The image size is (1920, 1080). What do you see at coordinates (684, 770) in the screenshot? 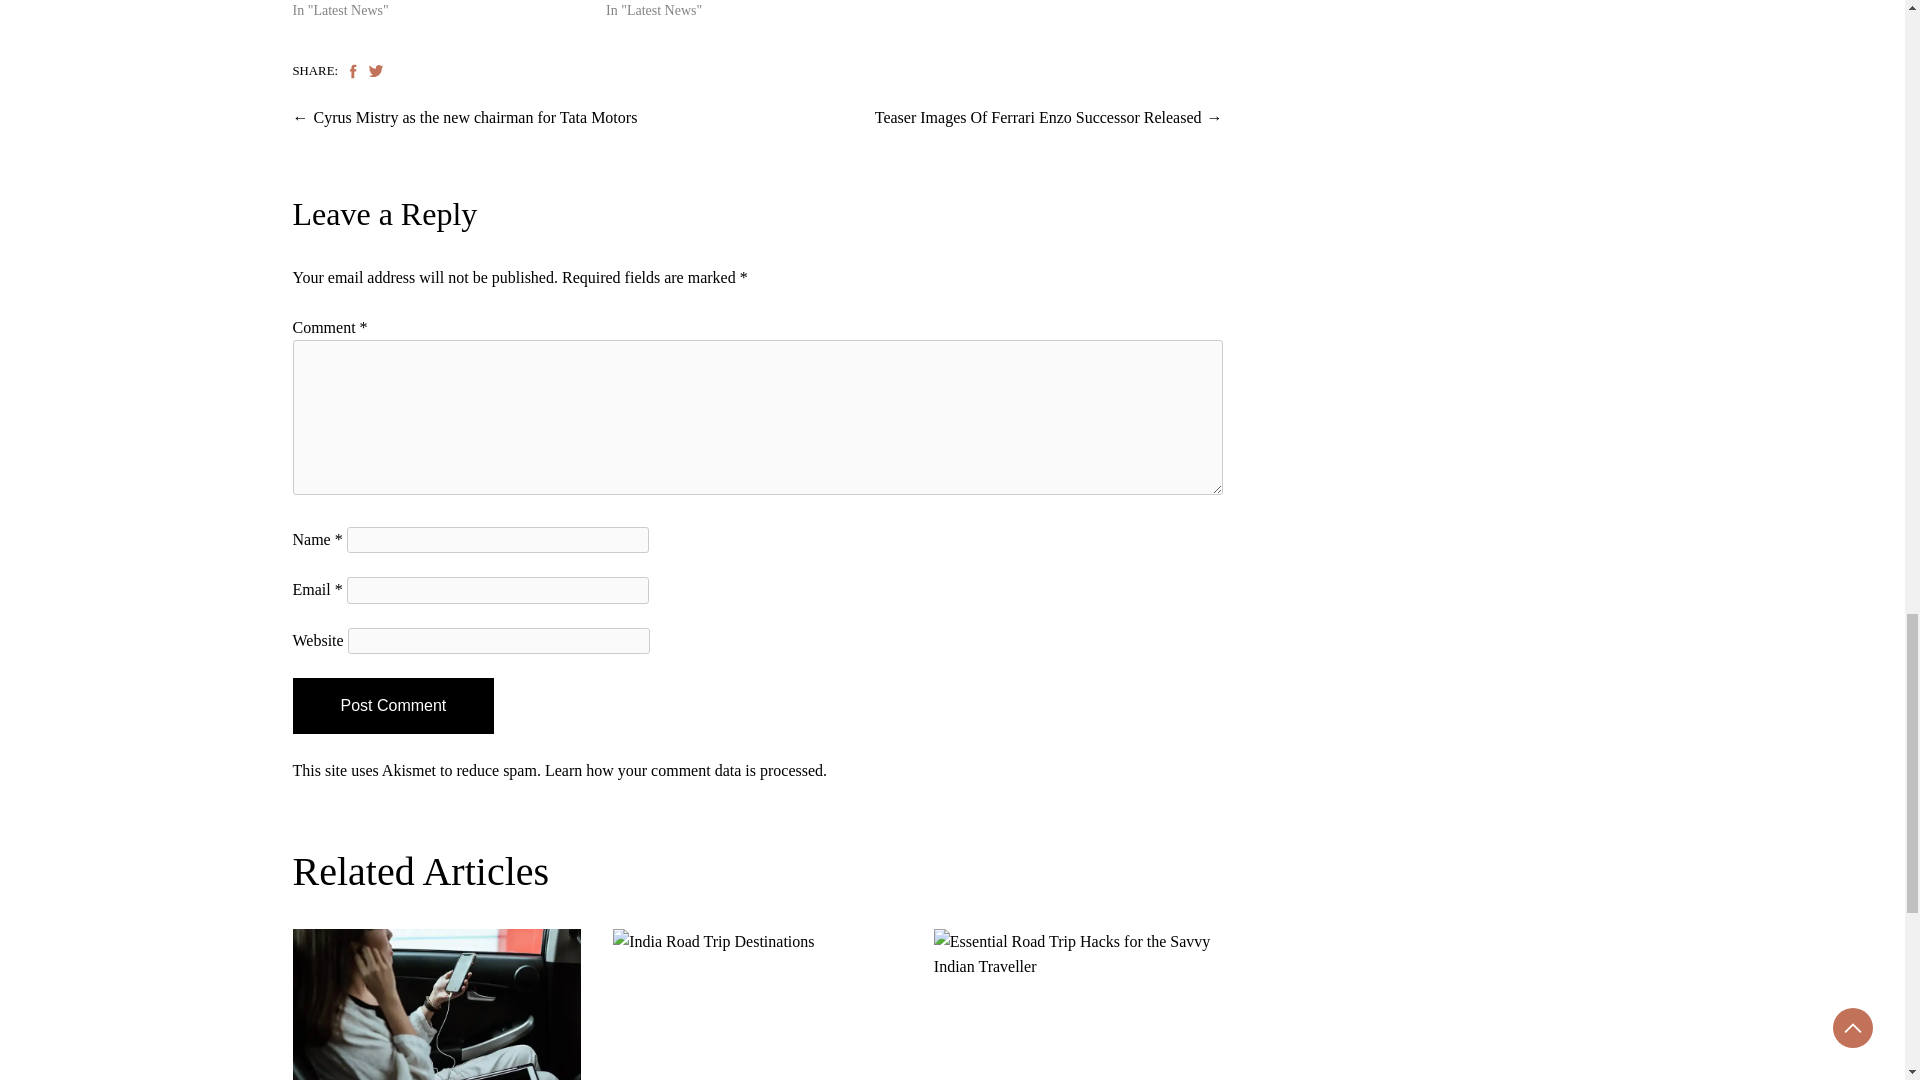
I see `Learn how your comment data is processed` at bounding box center [684, 770].